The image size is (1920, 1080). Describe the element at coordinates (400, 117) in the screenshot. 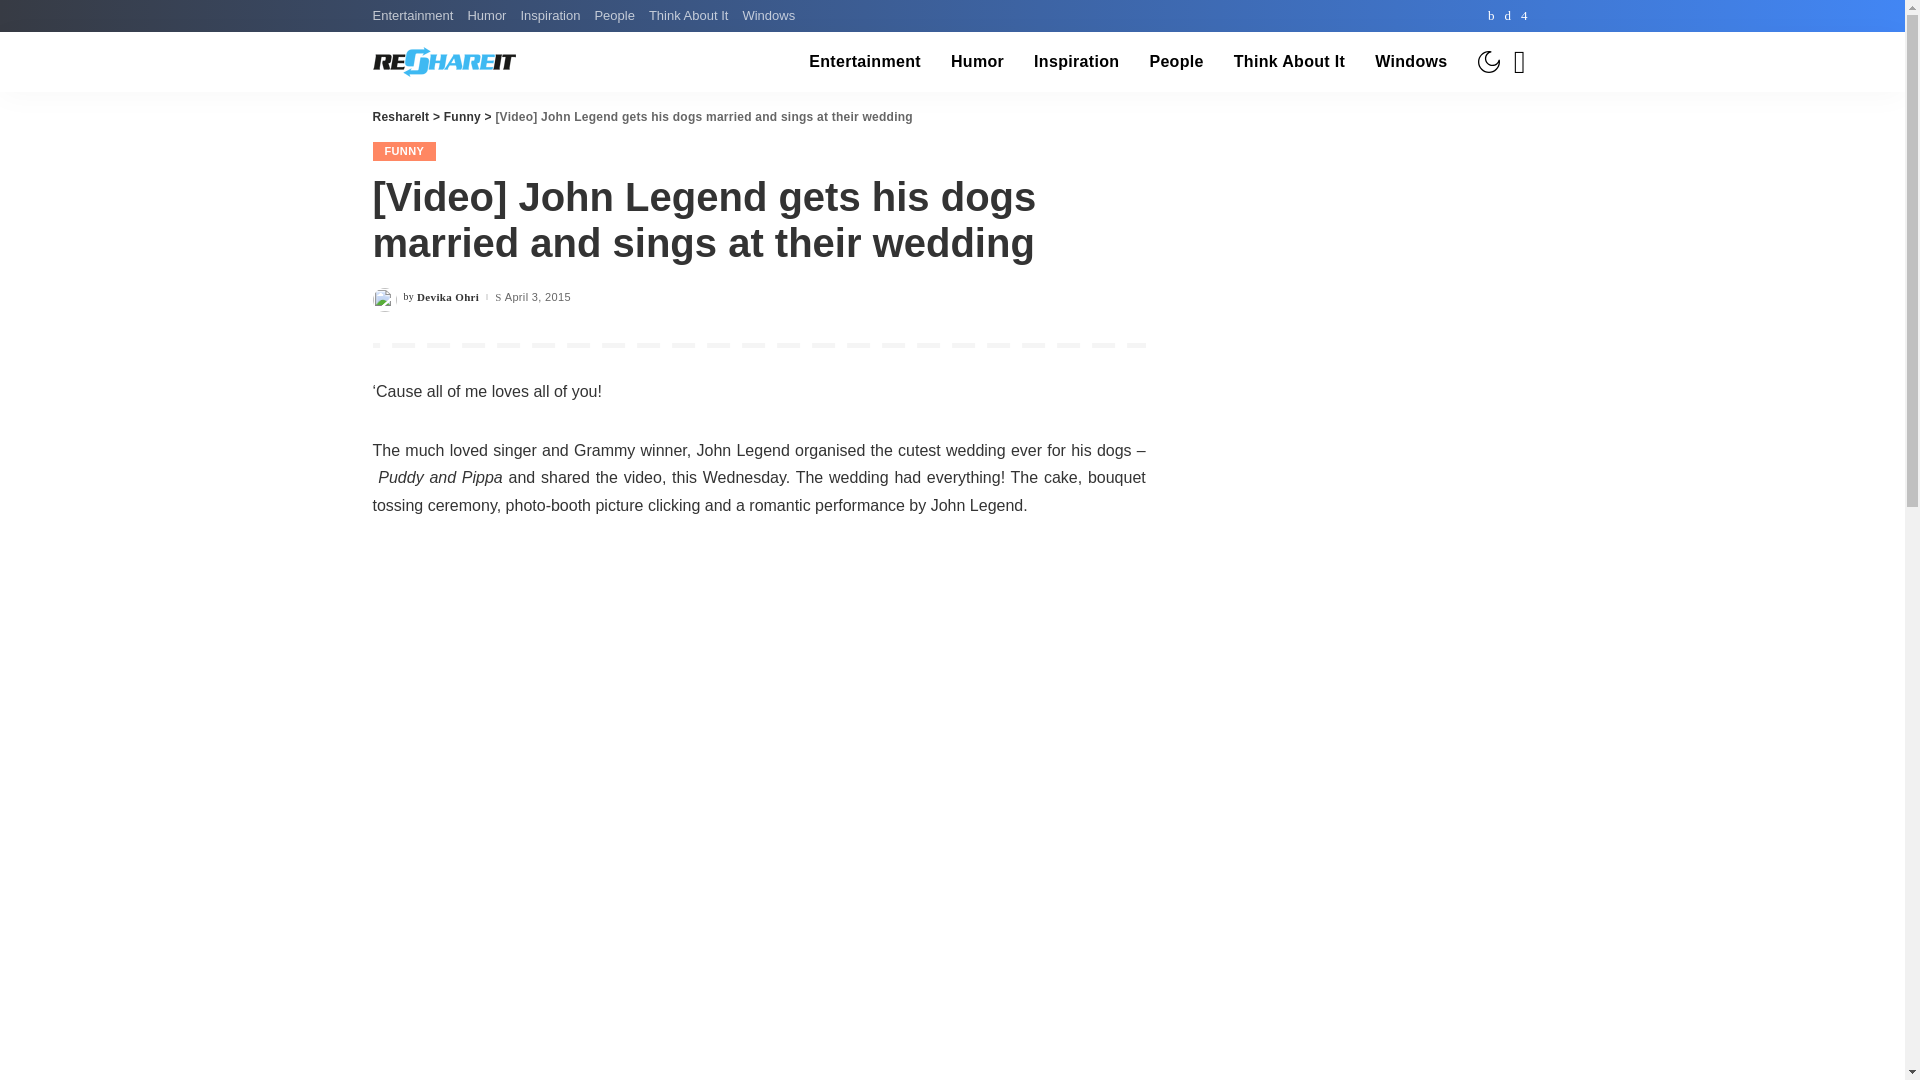

I see `Go to ReshareIt.` at that location.